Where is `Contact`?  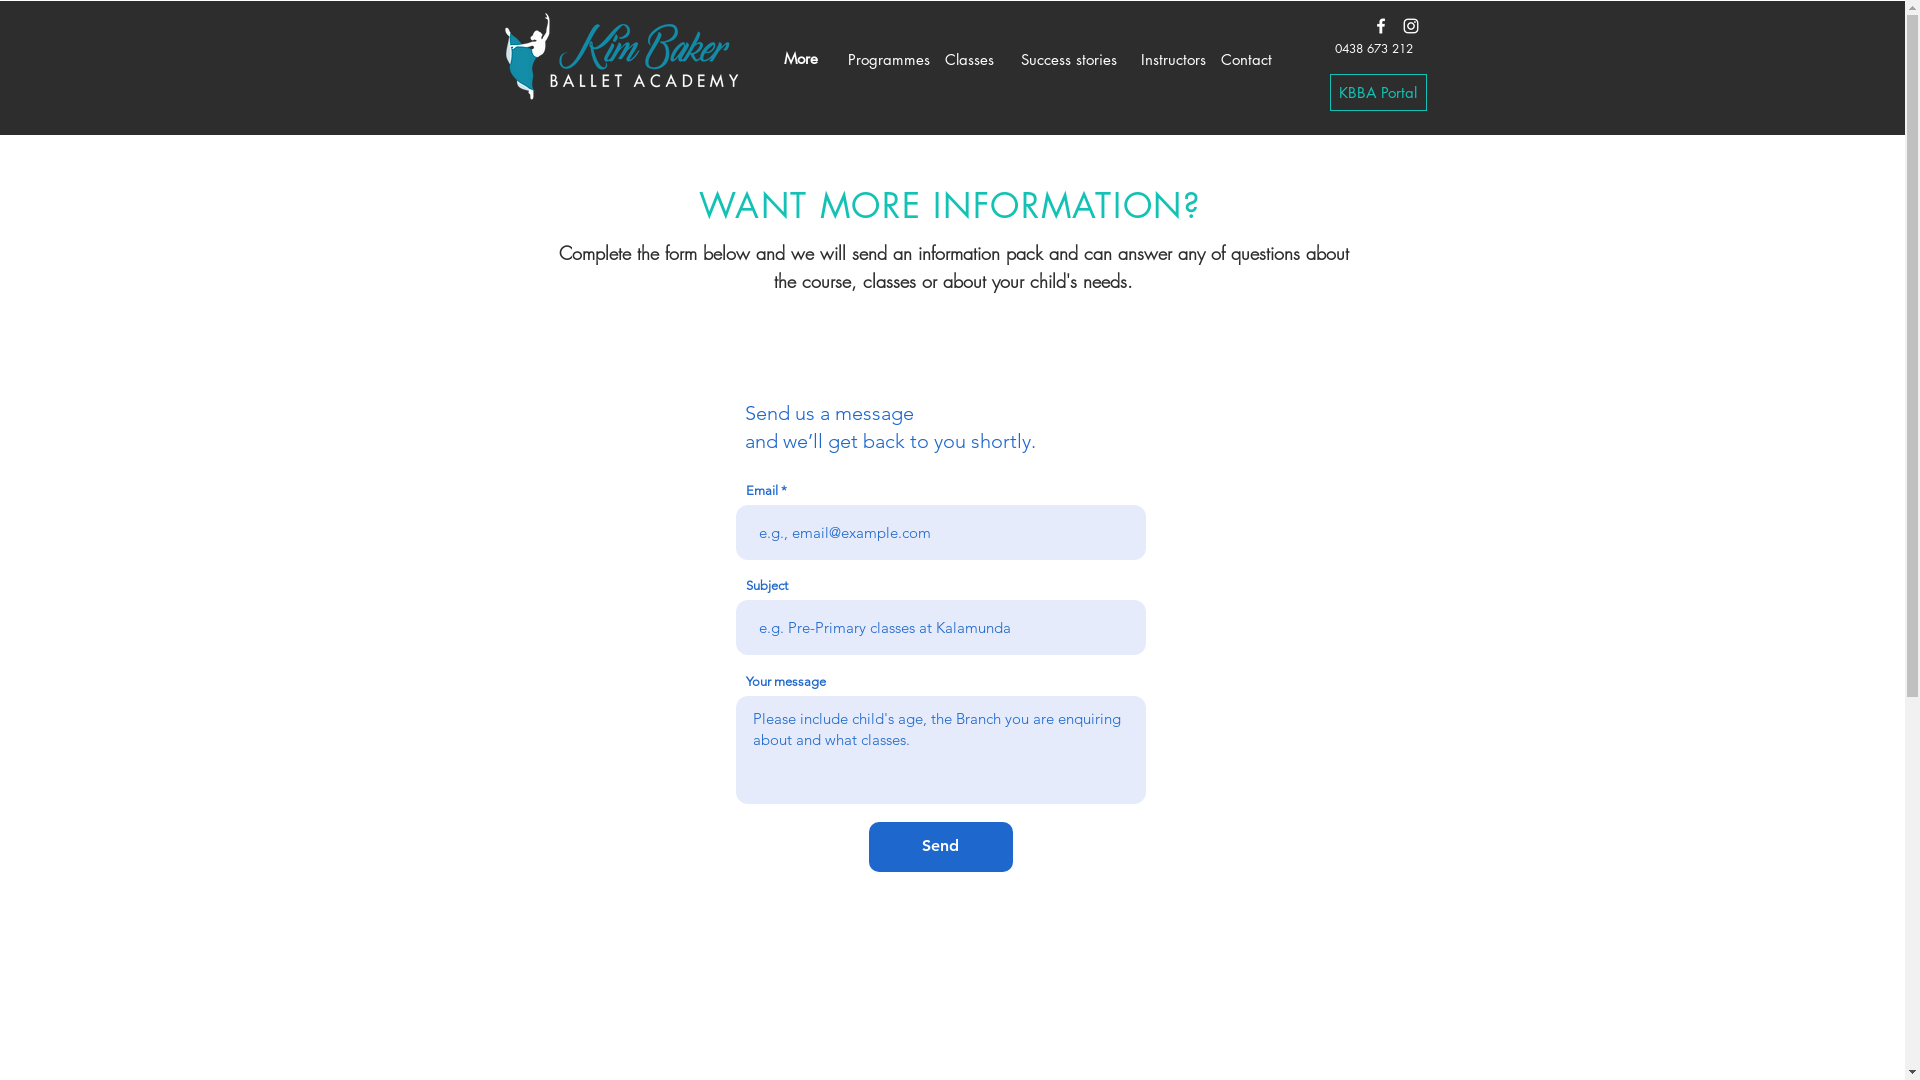 Contact is located at coordinates (1246, 58).